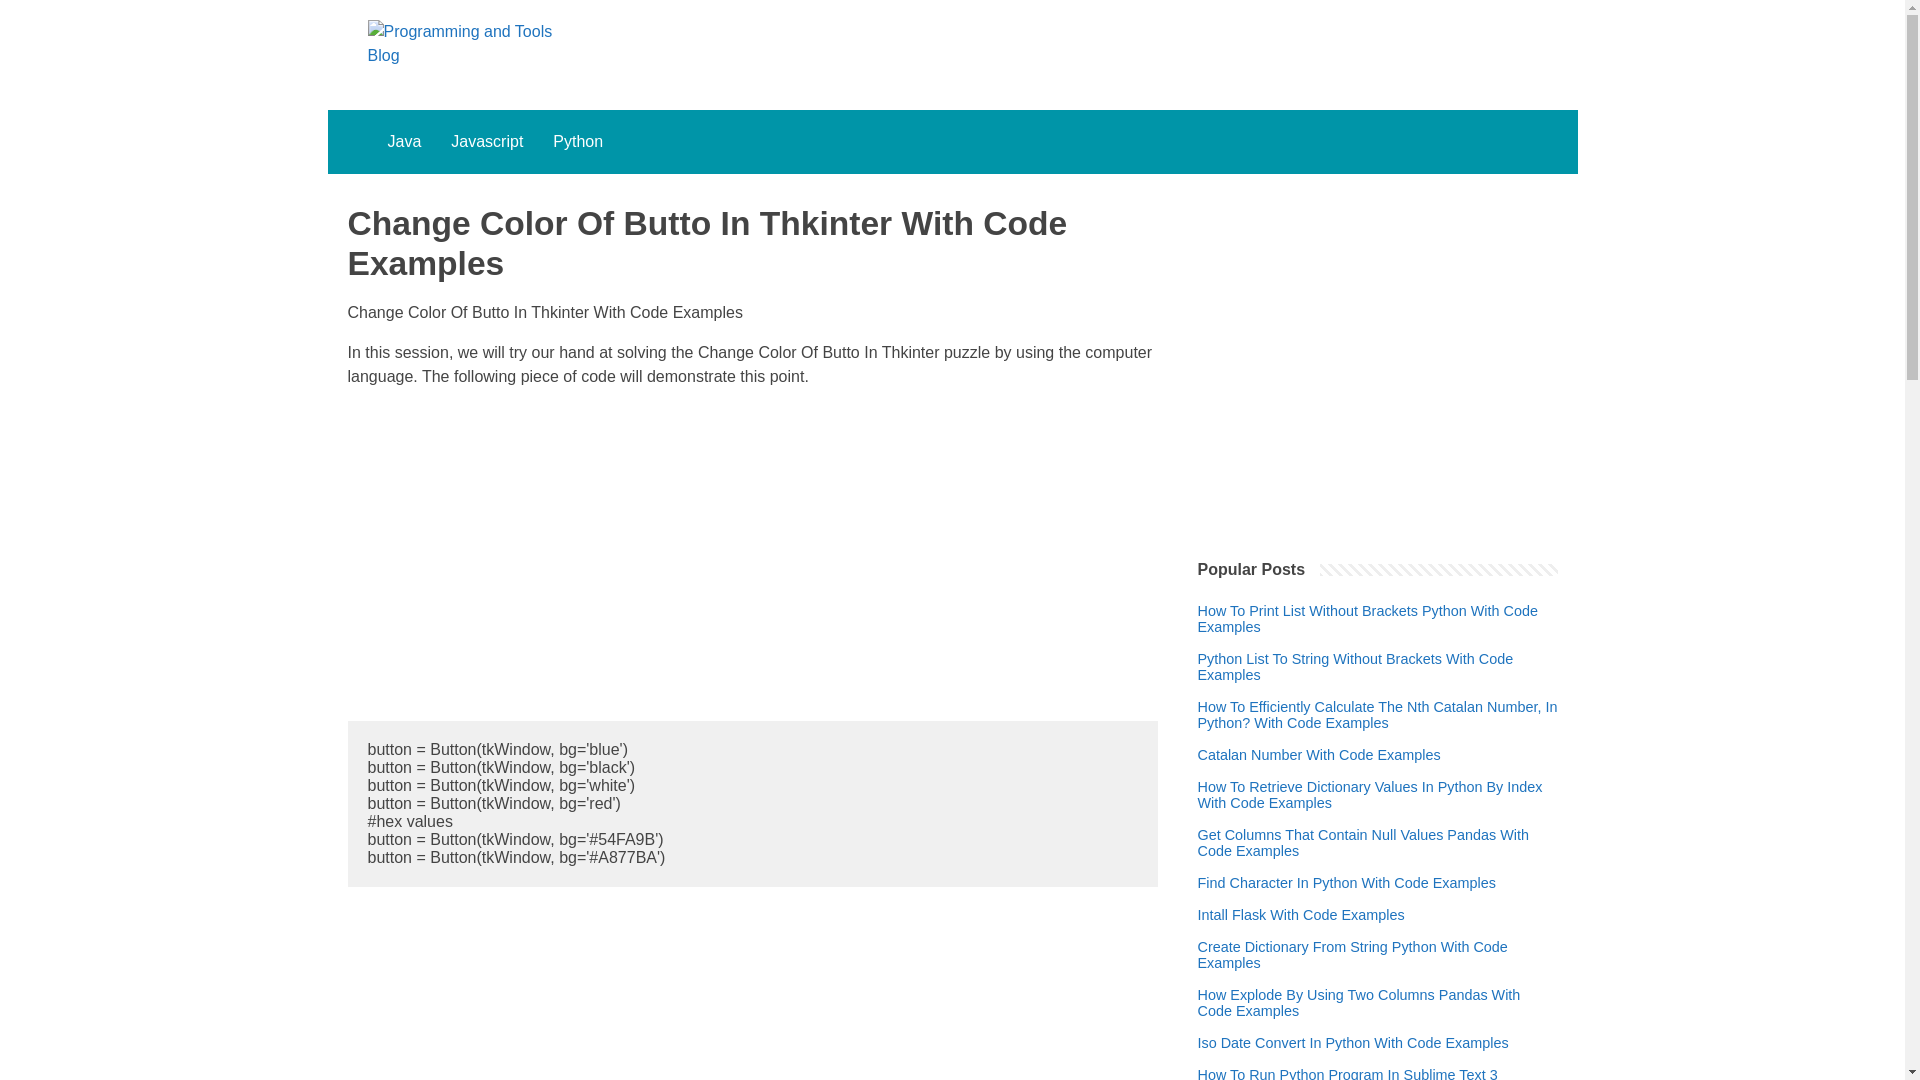 This screenshot has height=1080, width=1920. What do you see at coordinates (1354, 1042) in the screenshot?
I see `Iso Date Convert In Python With Code Examples` at bounding box center [1354, 1042].